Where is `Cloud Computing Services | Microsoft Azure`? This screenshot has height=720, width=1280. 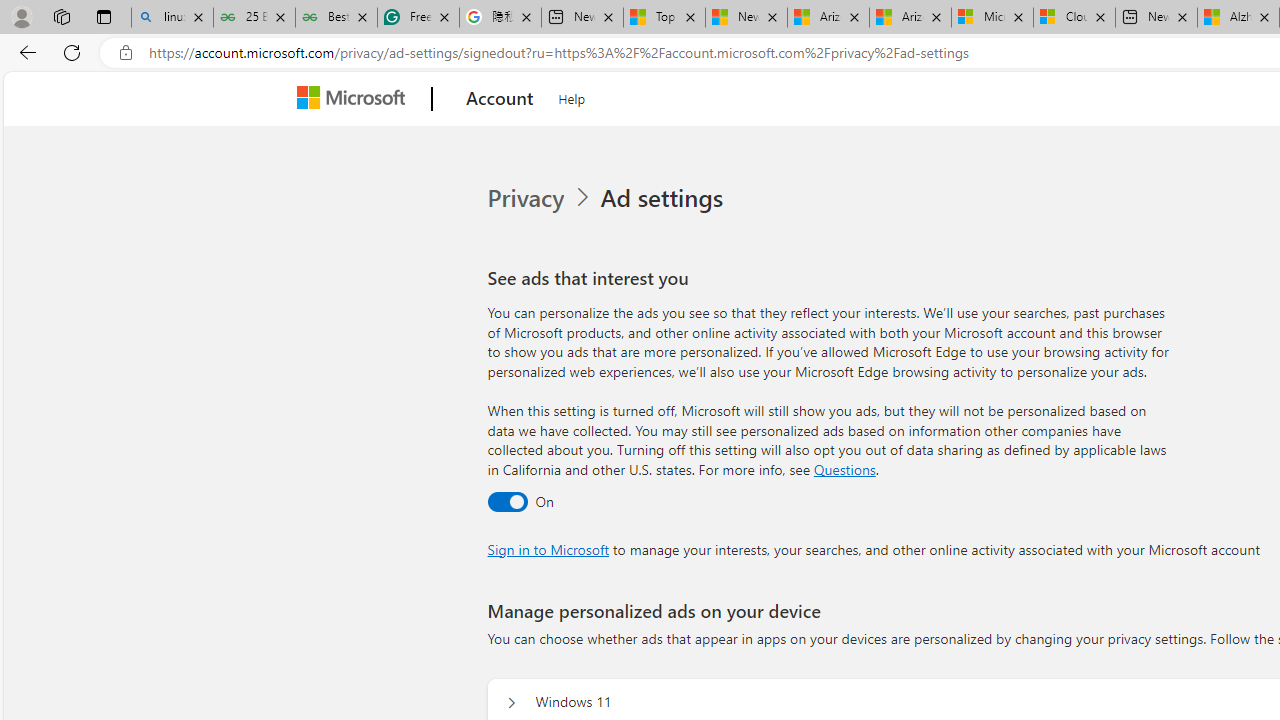 Cloud Computing Services | Microsoft Azure is located at coordinates (1074, 18).